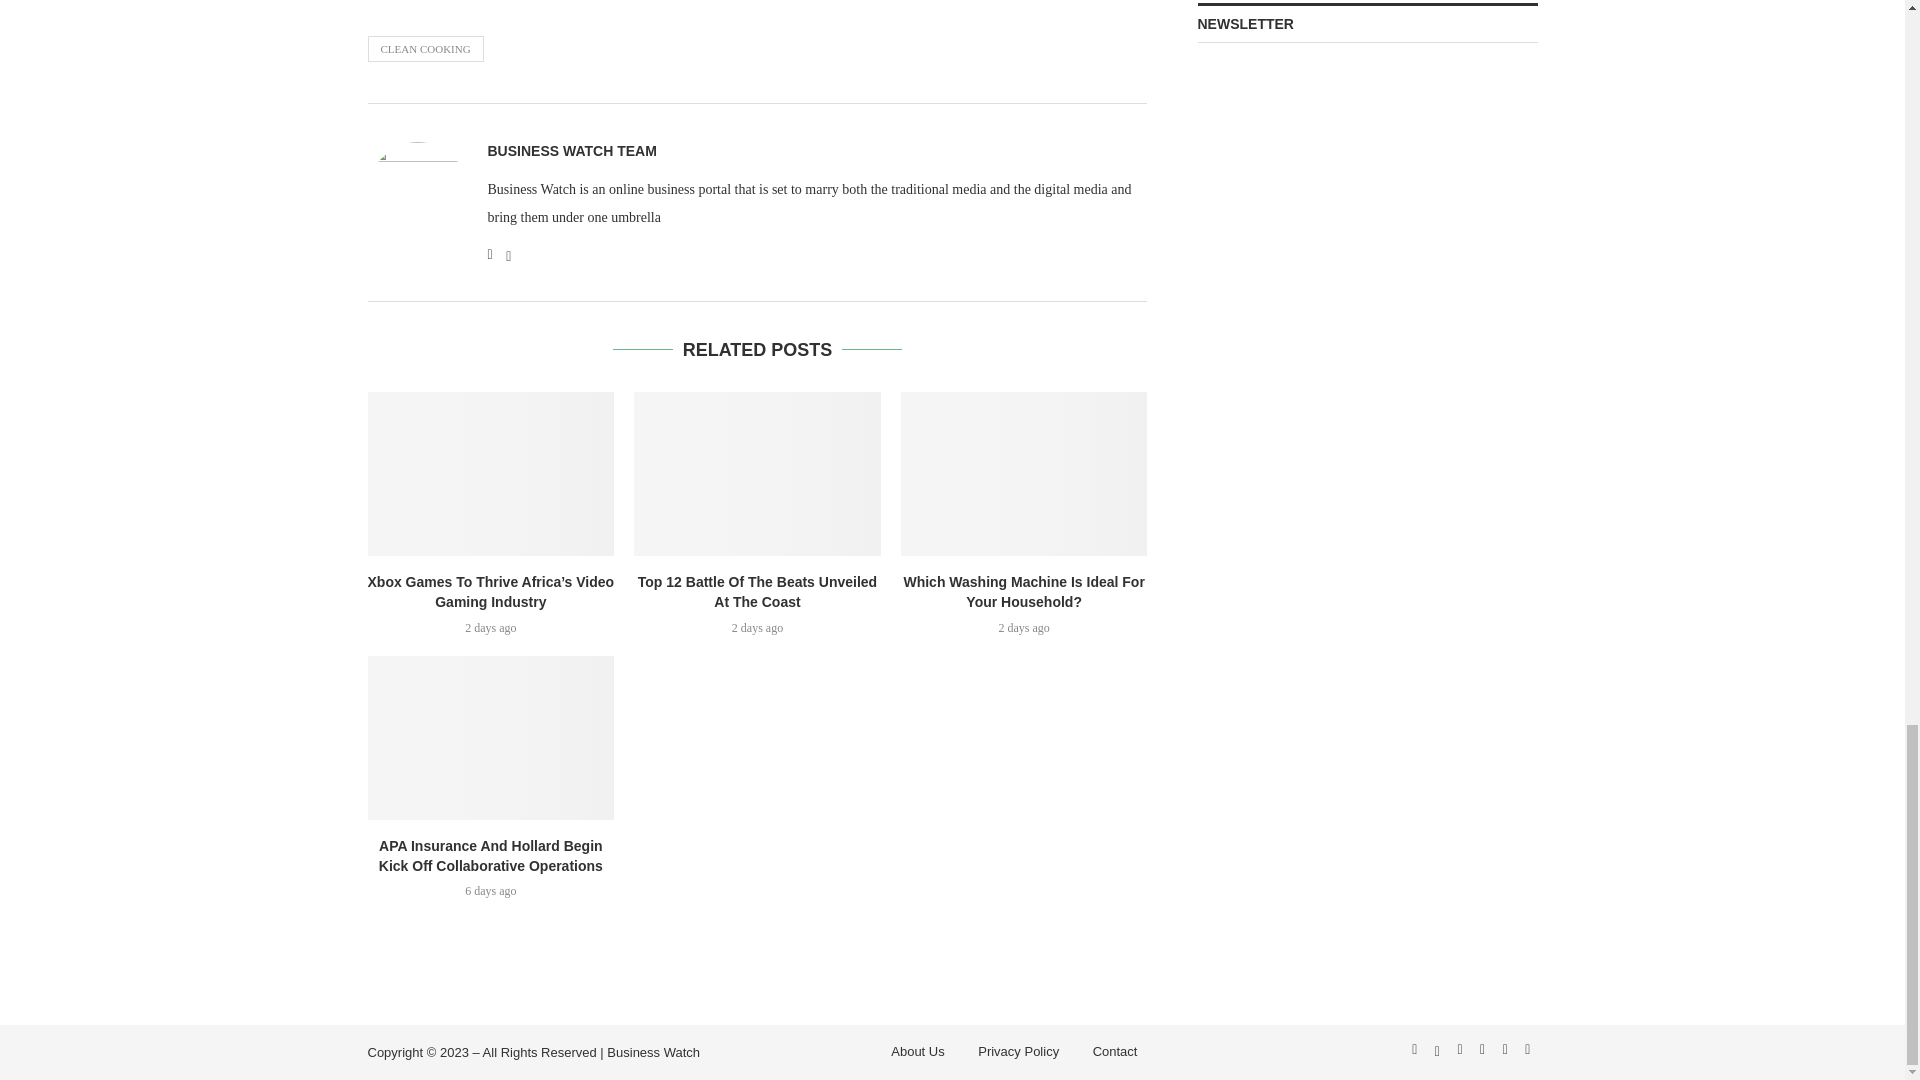  Describe the element at coordinates (1024, 474) in the screenshot. I see `Which Washing Machine Is Ideal For Your Household?` at that location.